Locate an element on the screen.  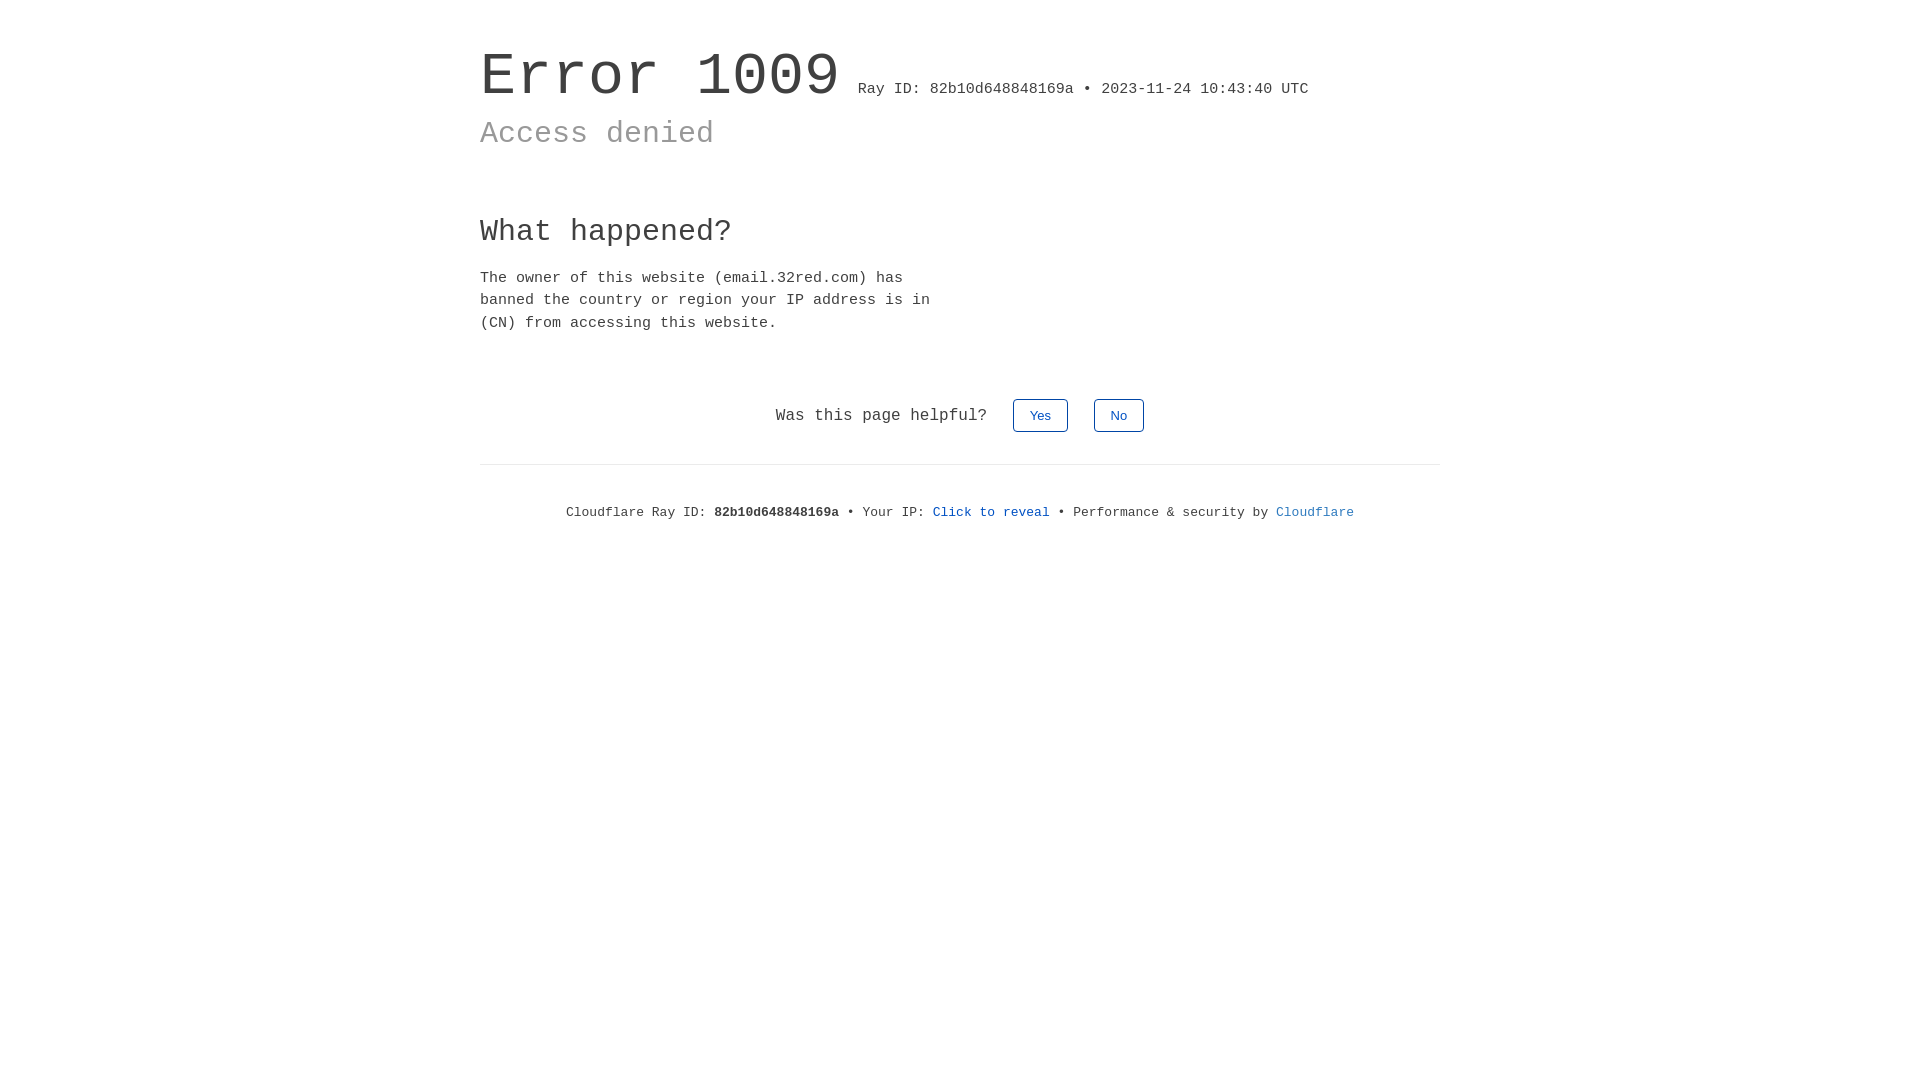
Cloudflare is located at coordinates (1315, 512).